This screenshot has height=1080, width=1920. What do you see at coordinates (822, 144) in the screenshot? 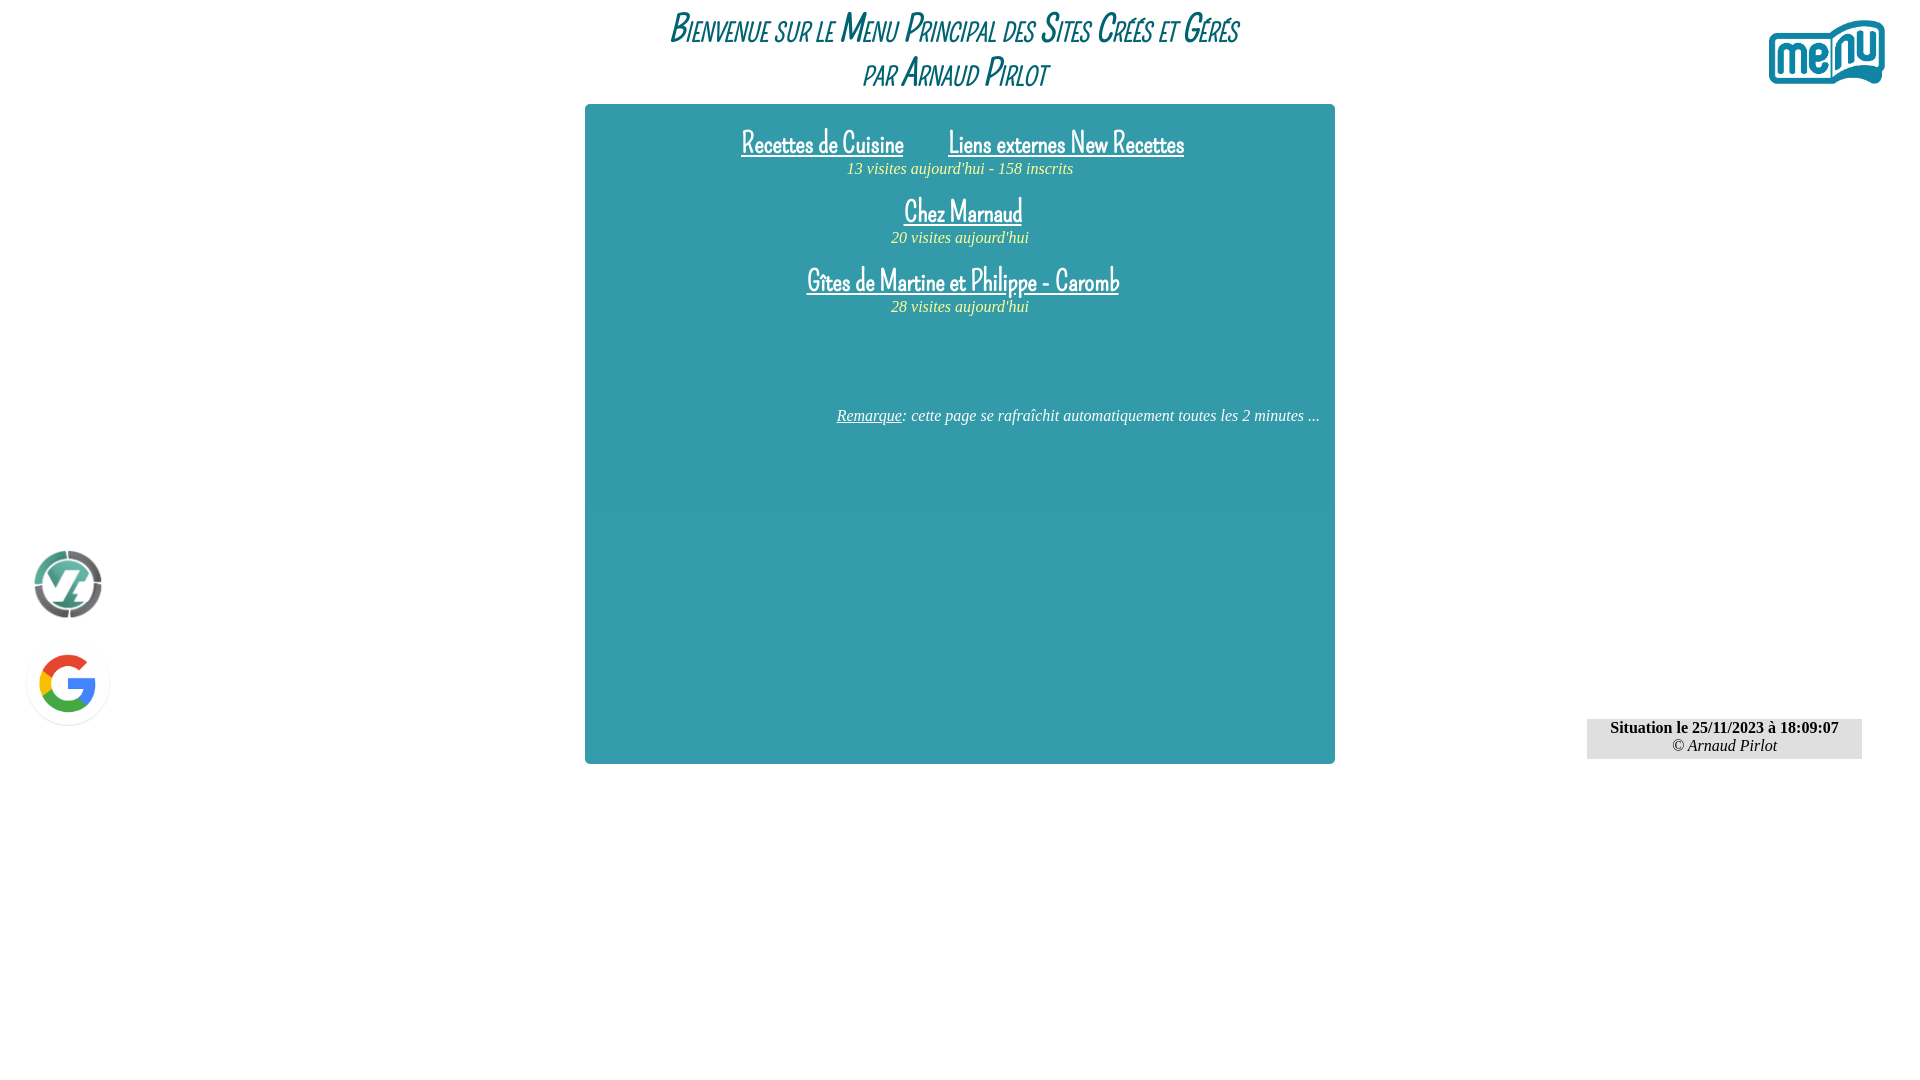
I see `Recettes de Cuisine` at bounding box center [822, 144].